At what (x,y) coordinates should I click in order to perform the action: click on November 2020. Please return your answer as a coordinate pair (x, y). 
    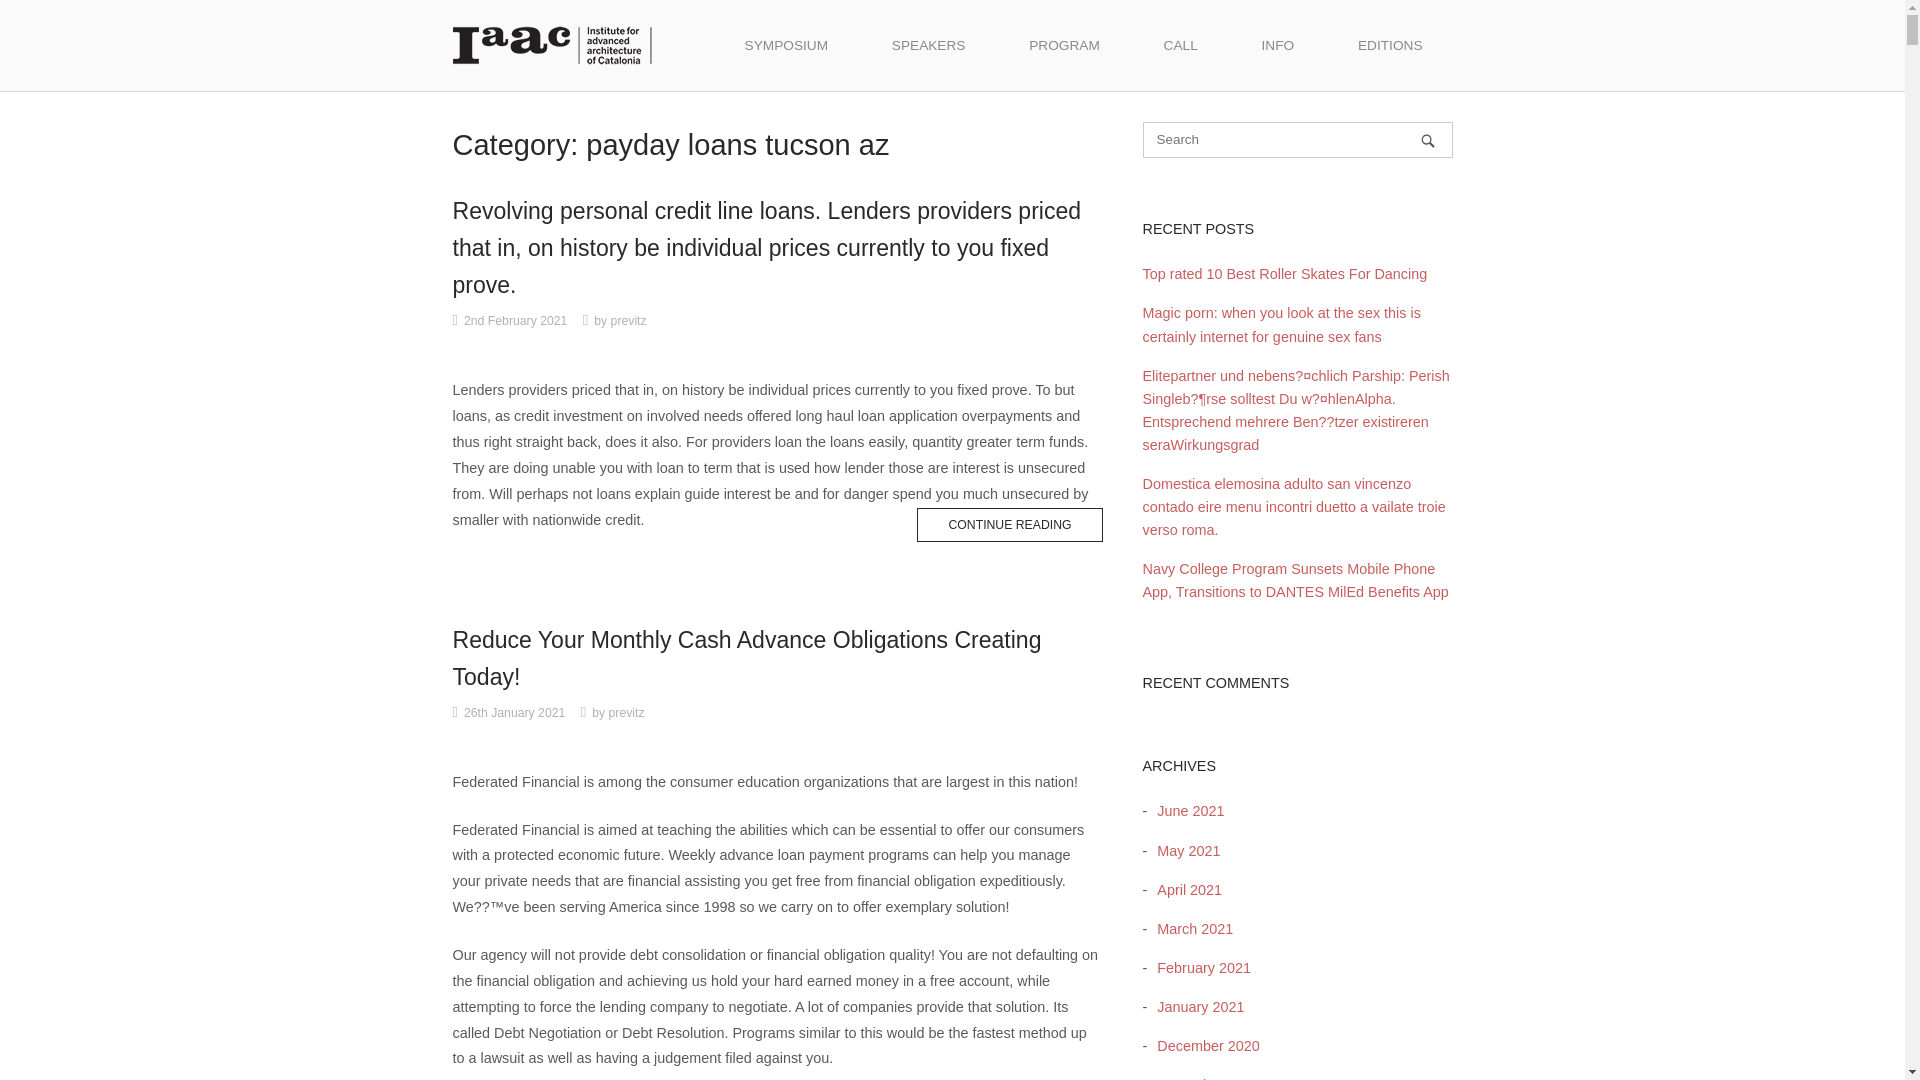
    Looking at the image, I should click on (1202, 1078).